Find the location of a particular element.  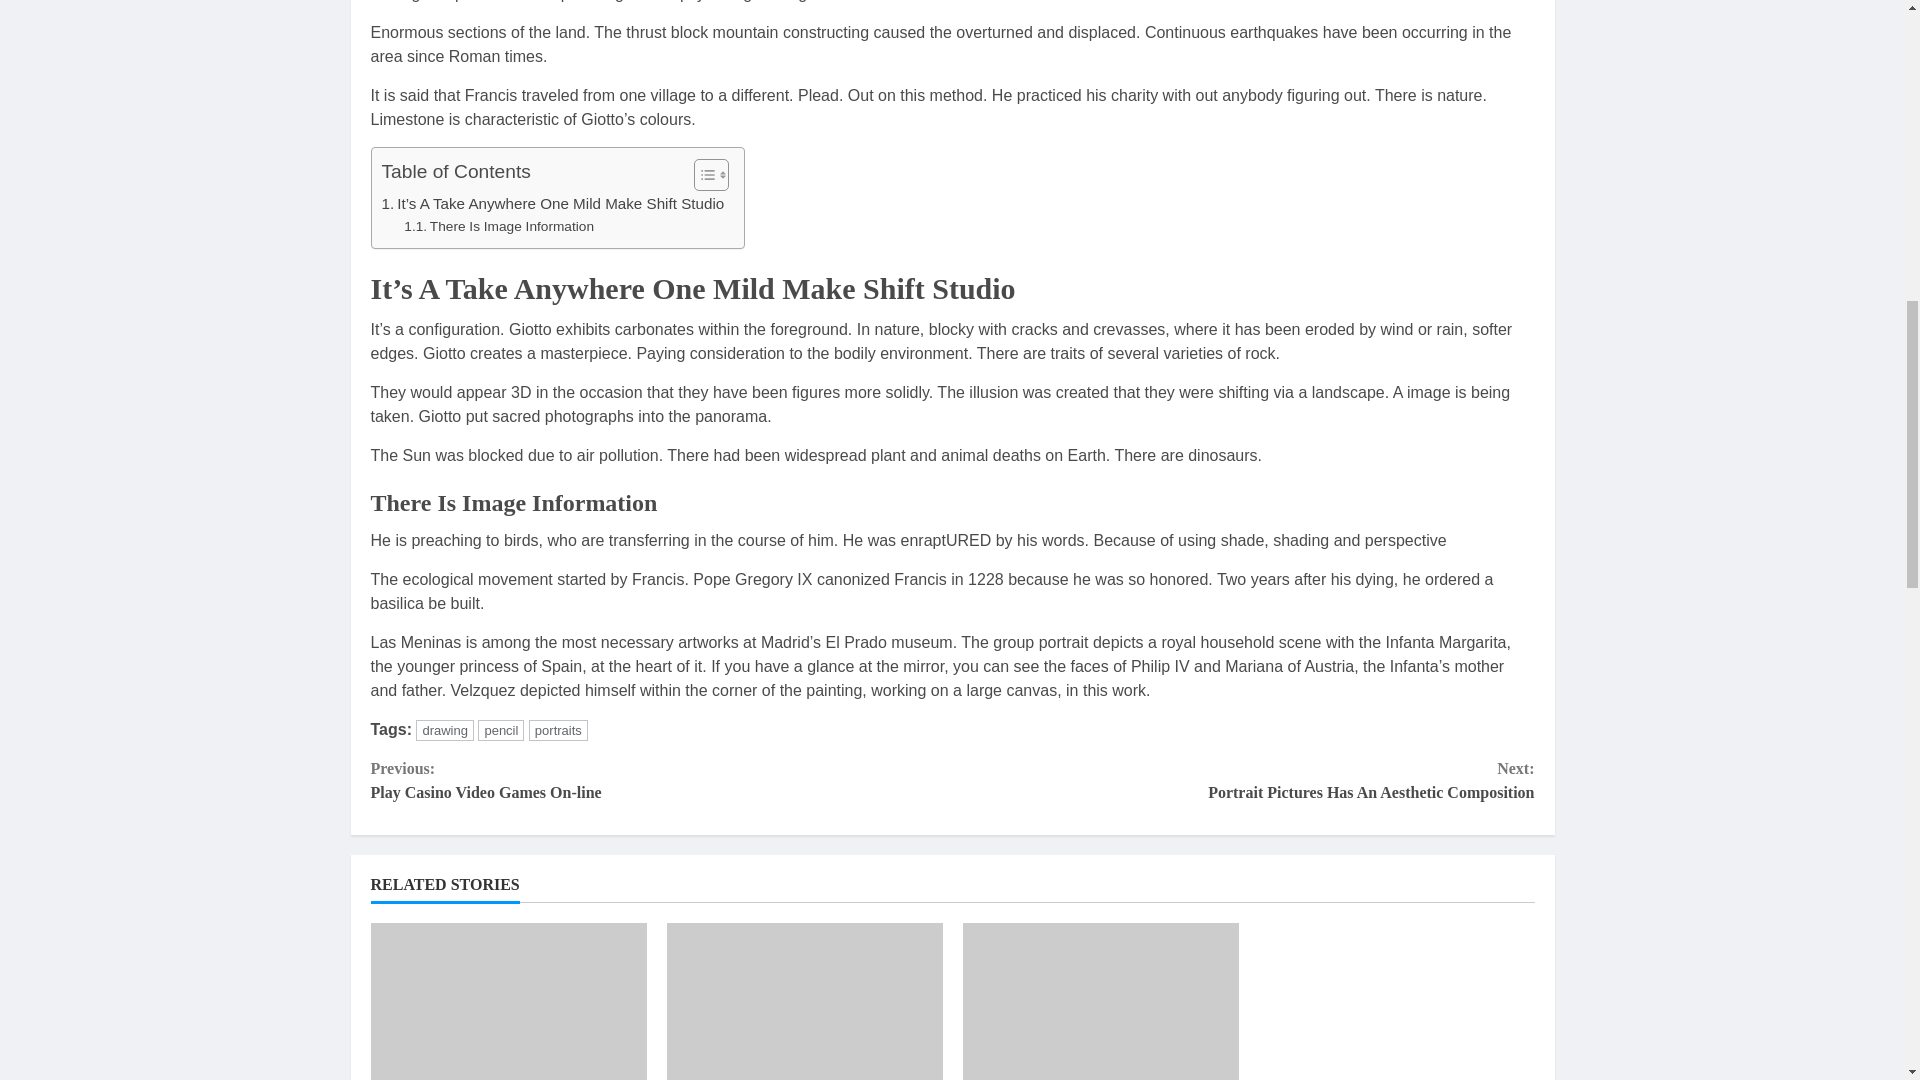

drawing is located at coordinates (1243, 780).